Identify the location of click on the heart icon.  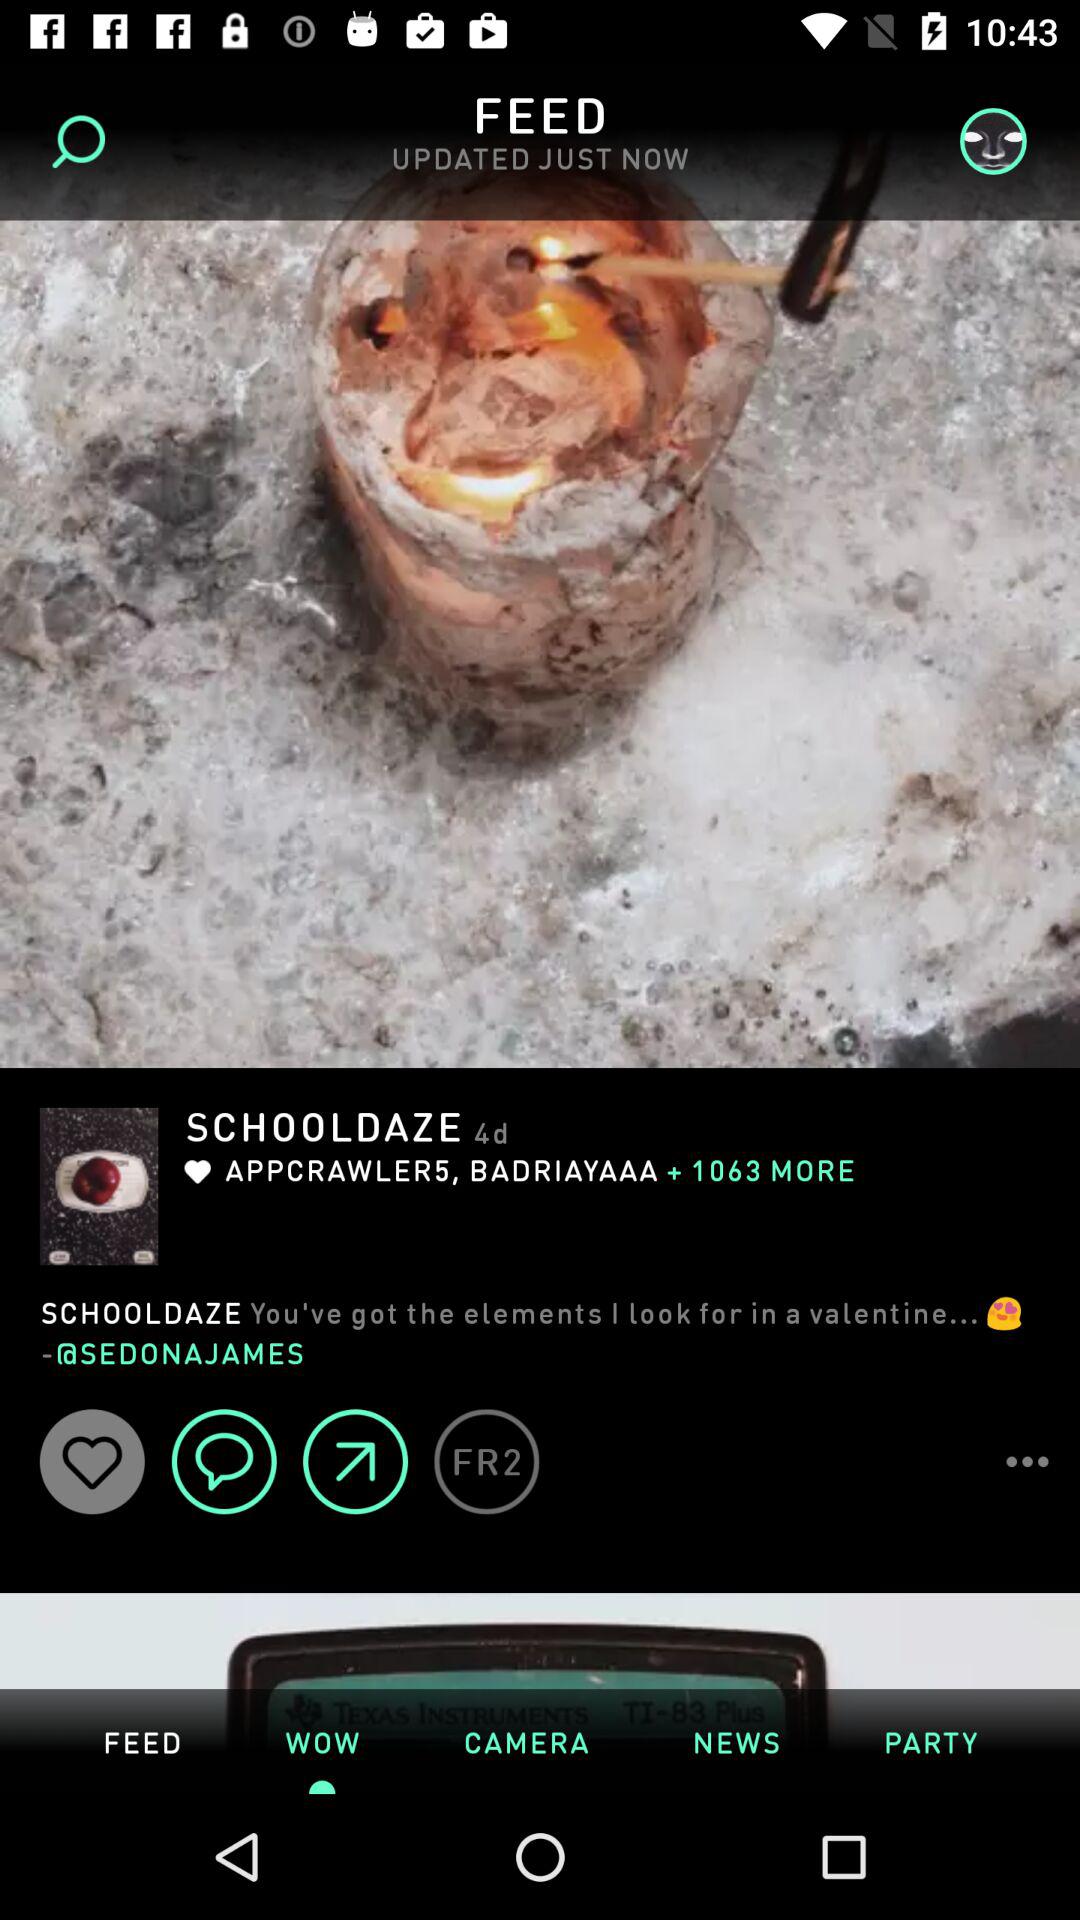
(92, 1462).